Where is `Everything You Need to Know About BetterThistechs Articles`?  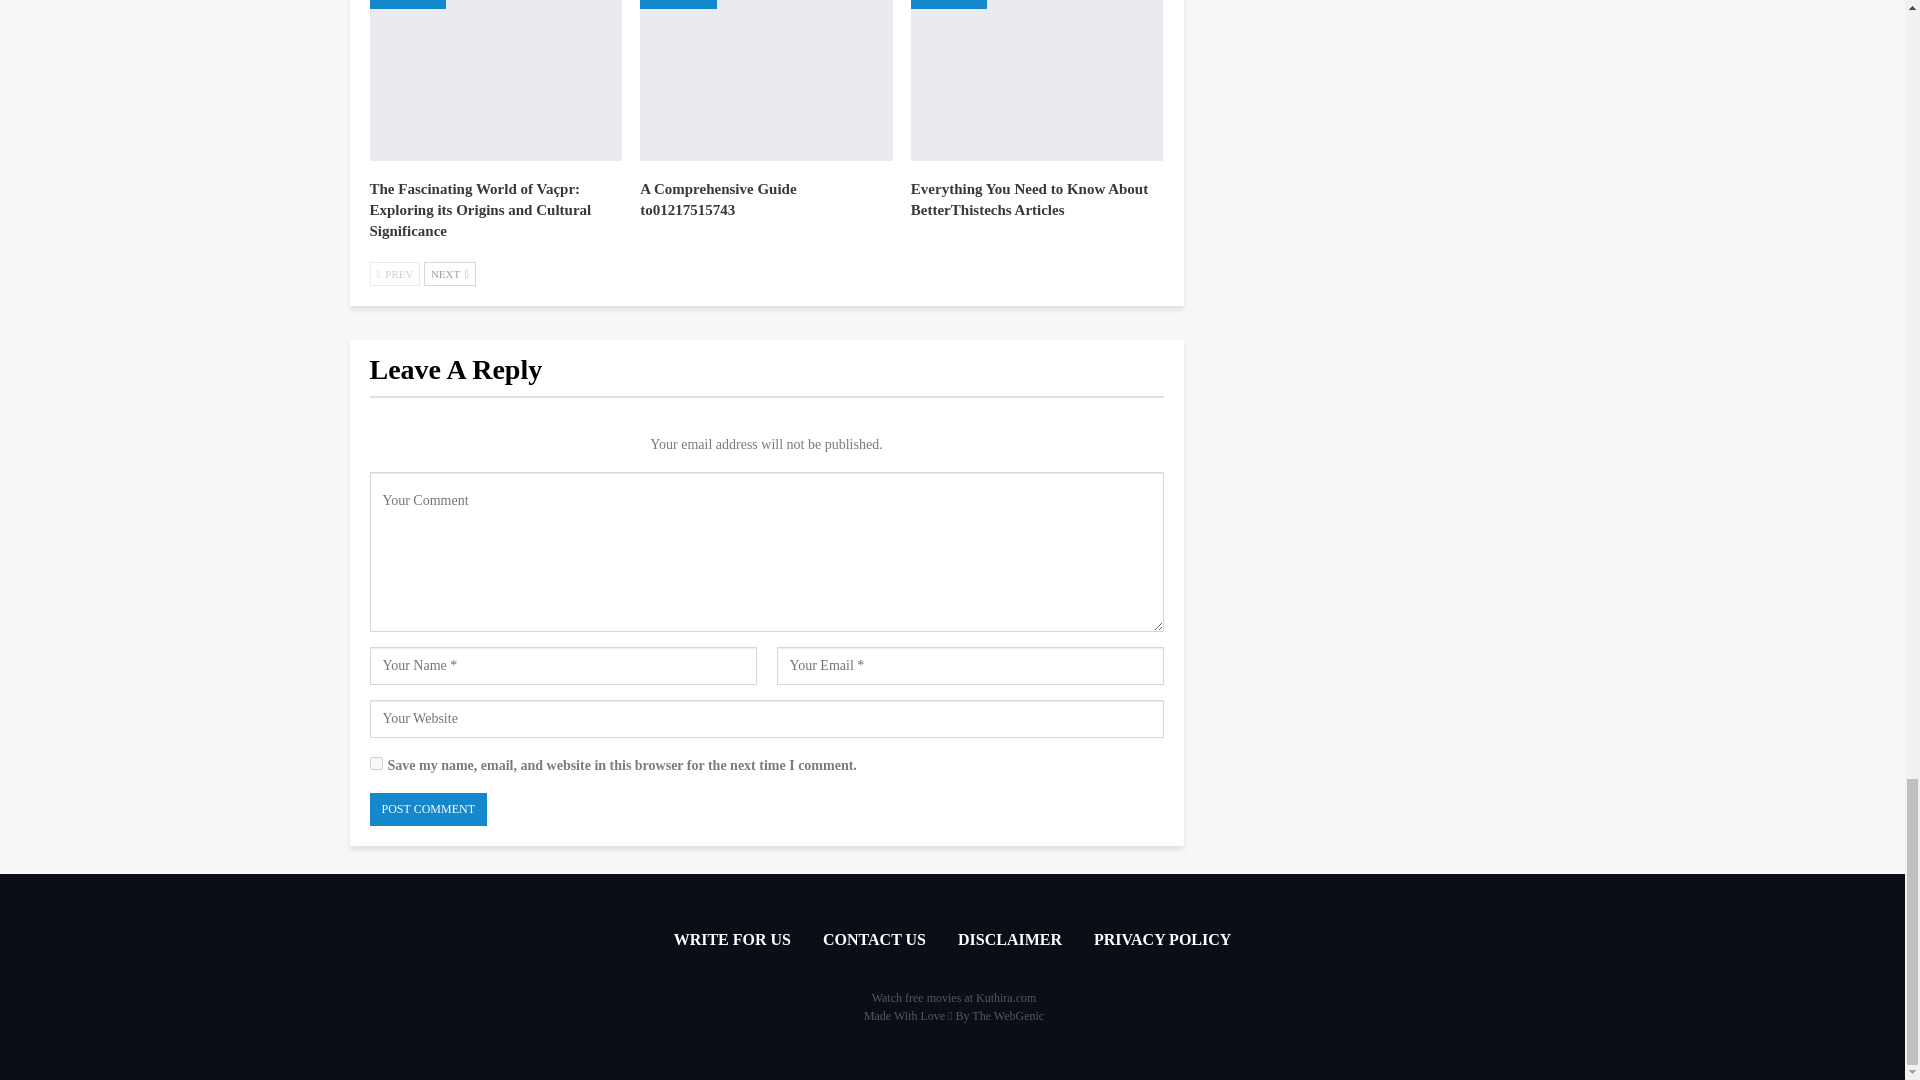 Everything You Need to Know About BetterThistechs Articles is located at coordinates (1036, 80).